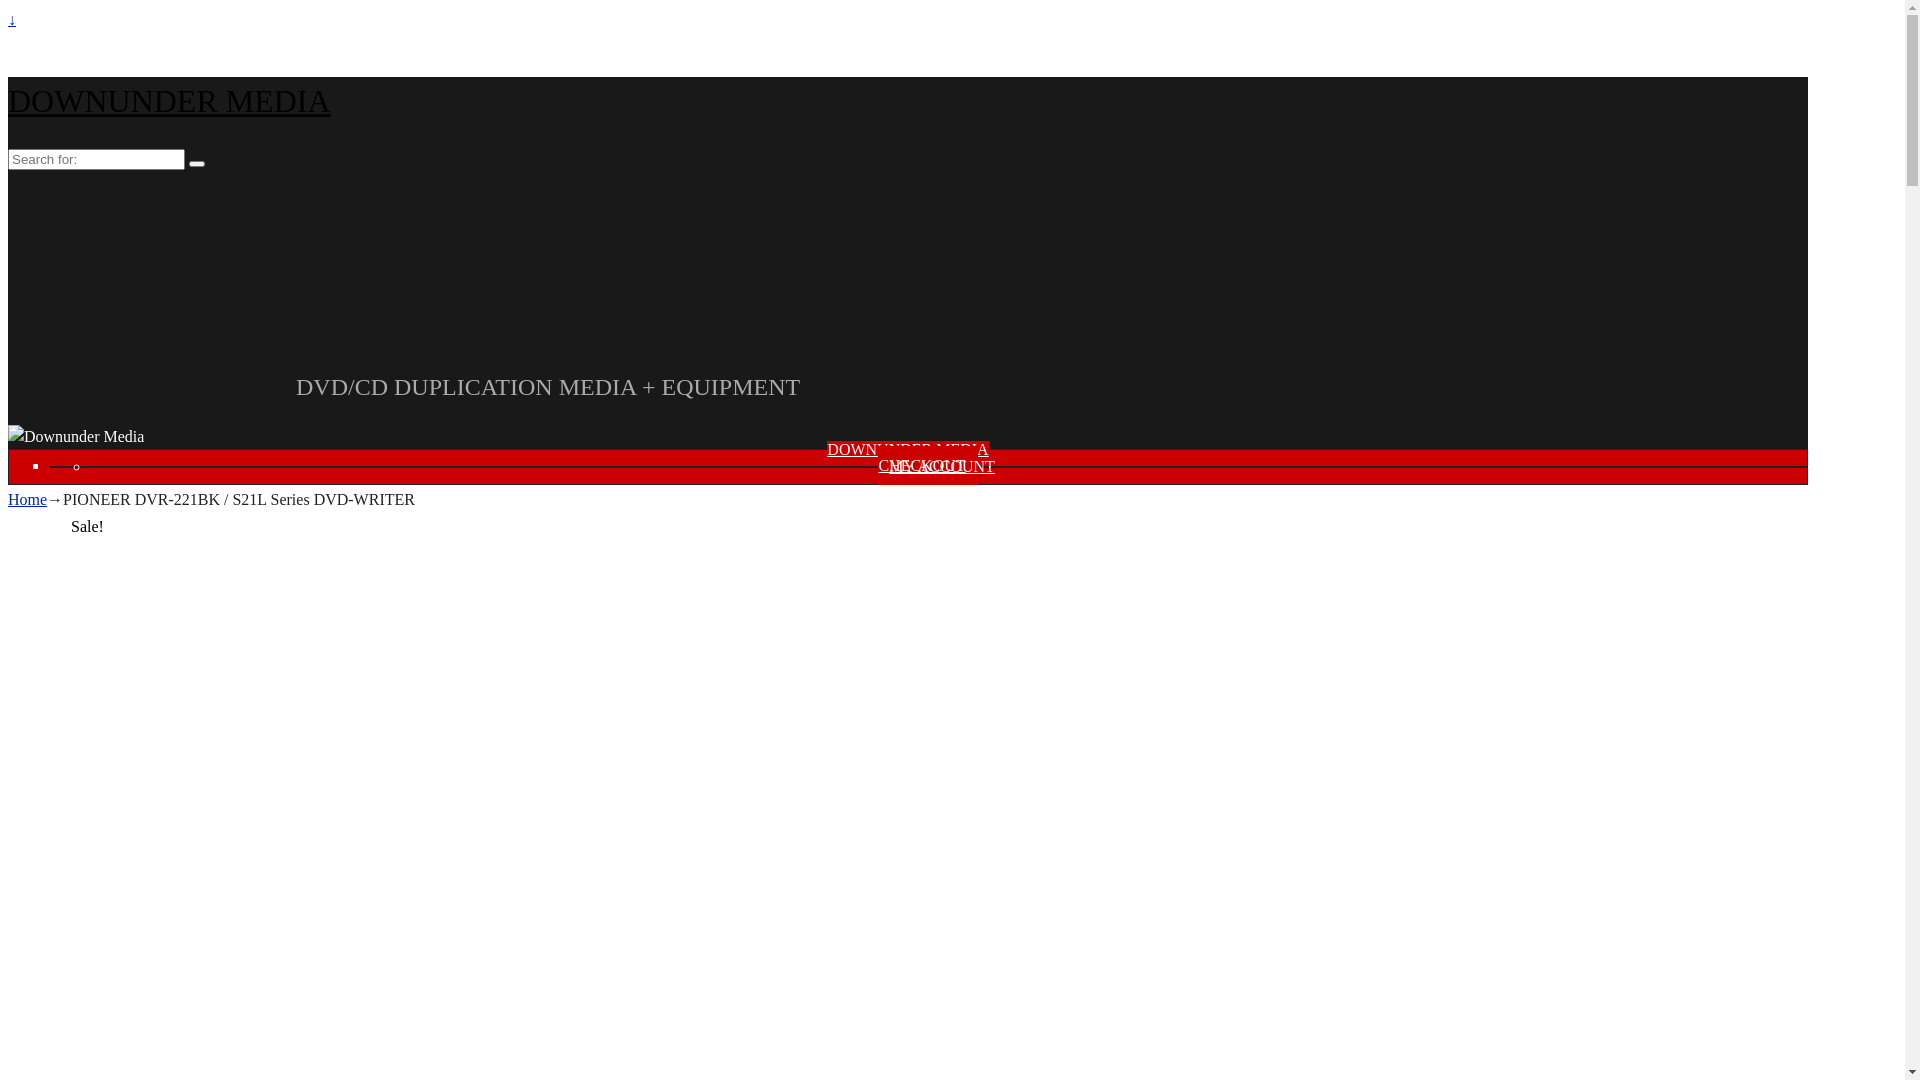 The image size is (1920, 1080). Describe the element at coordinates (928, 466) in the screenshot. I see `SHOP` at that location.